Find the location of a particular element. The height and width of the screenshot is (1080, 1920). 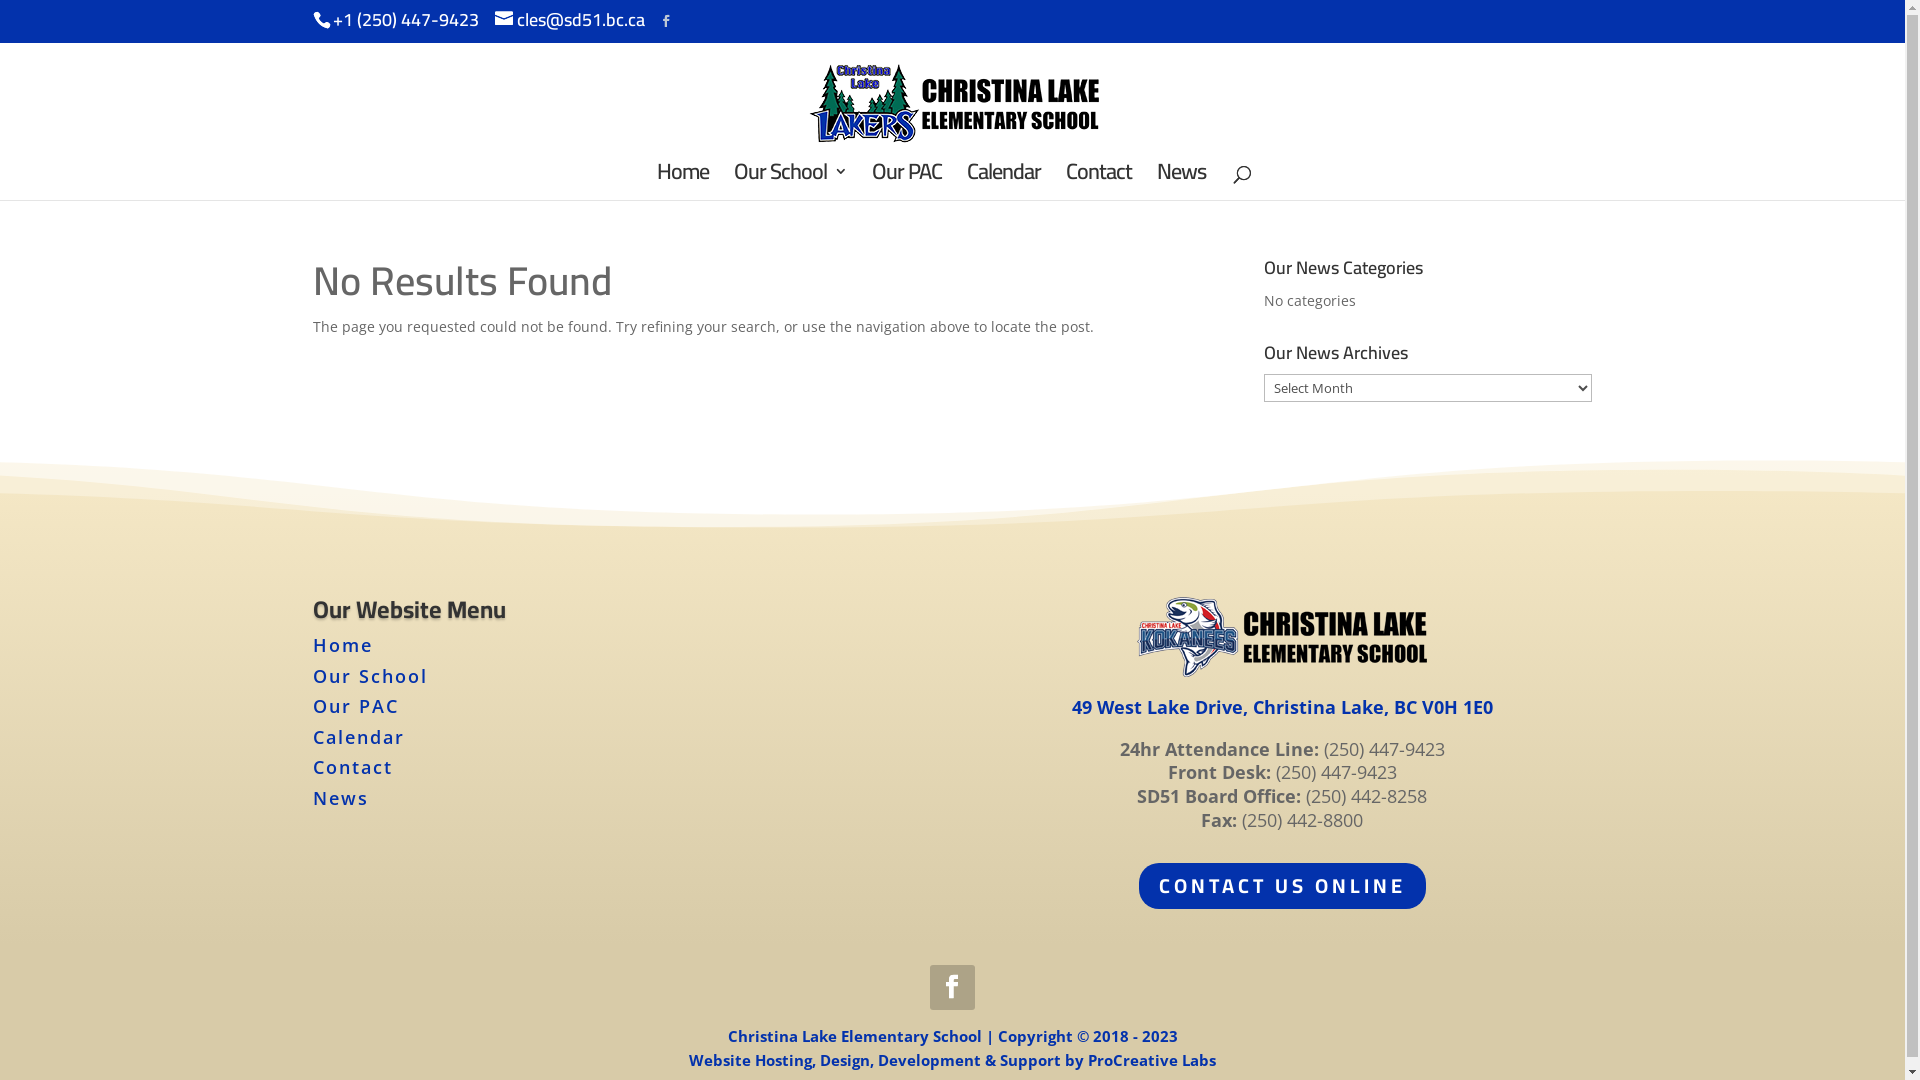

News is located at coordinates (340, 798).